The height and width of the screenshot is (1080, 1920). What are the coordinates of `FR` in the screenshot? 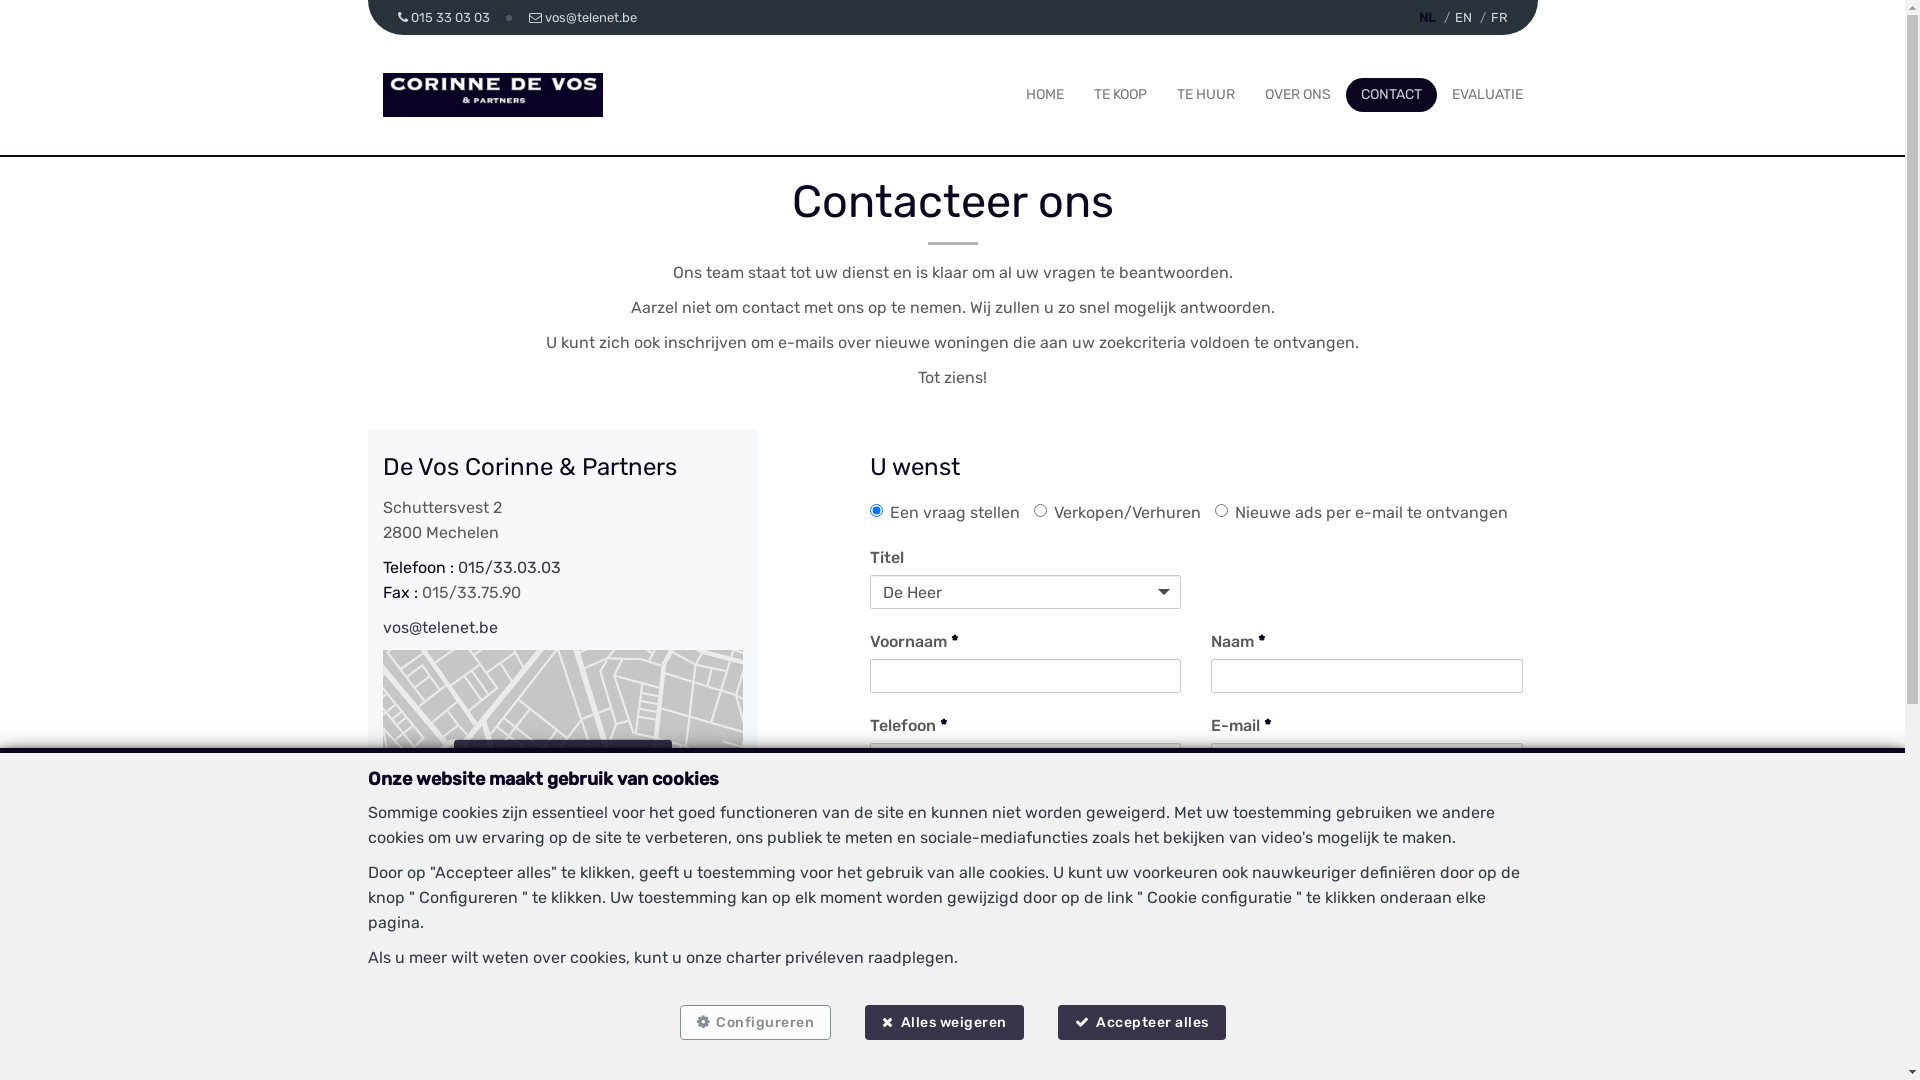 It's located at (1498, 18).